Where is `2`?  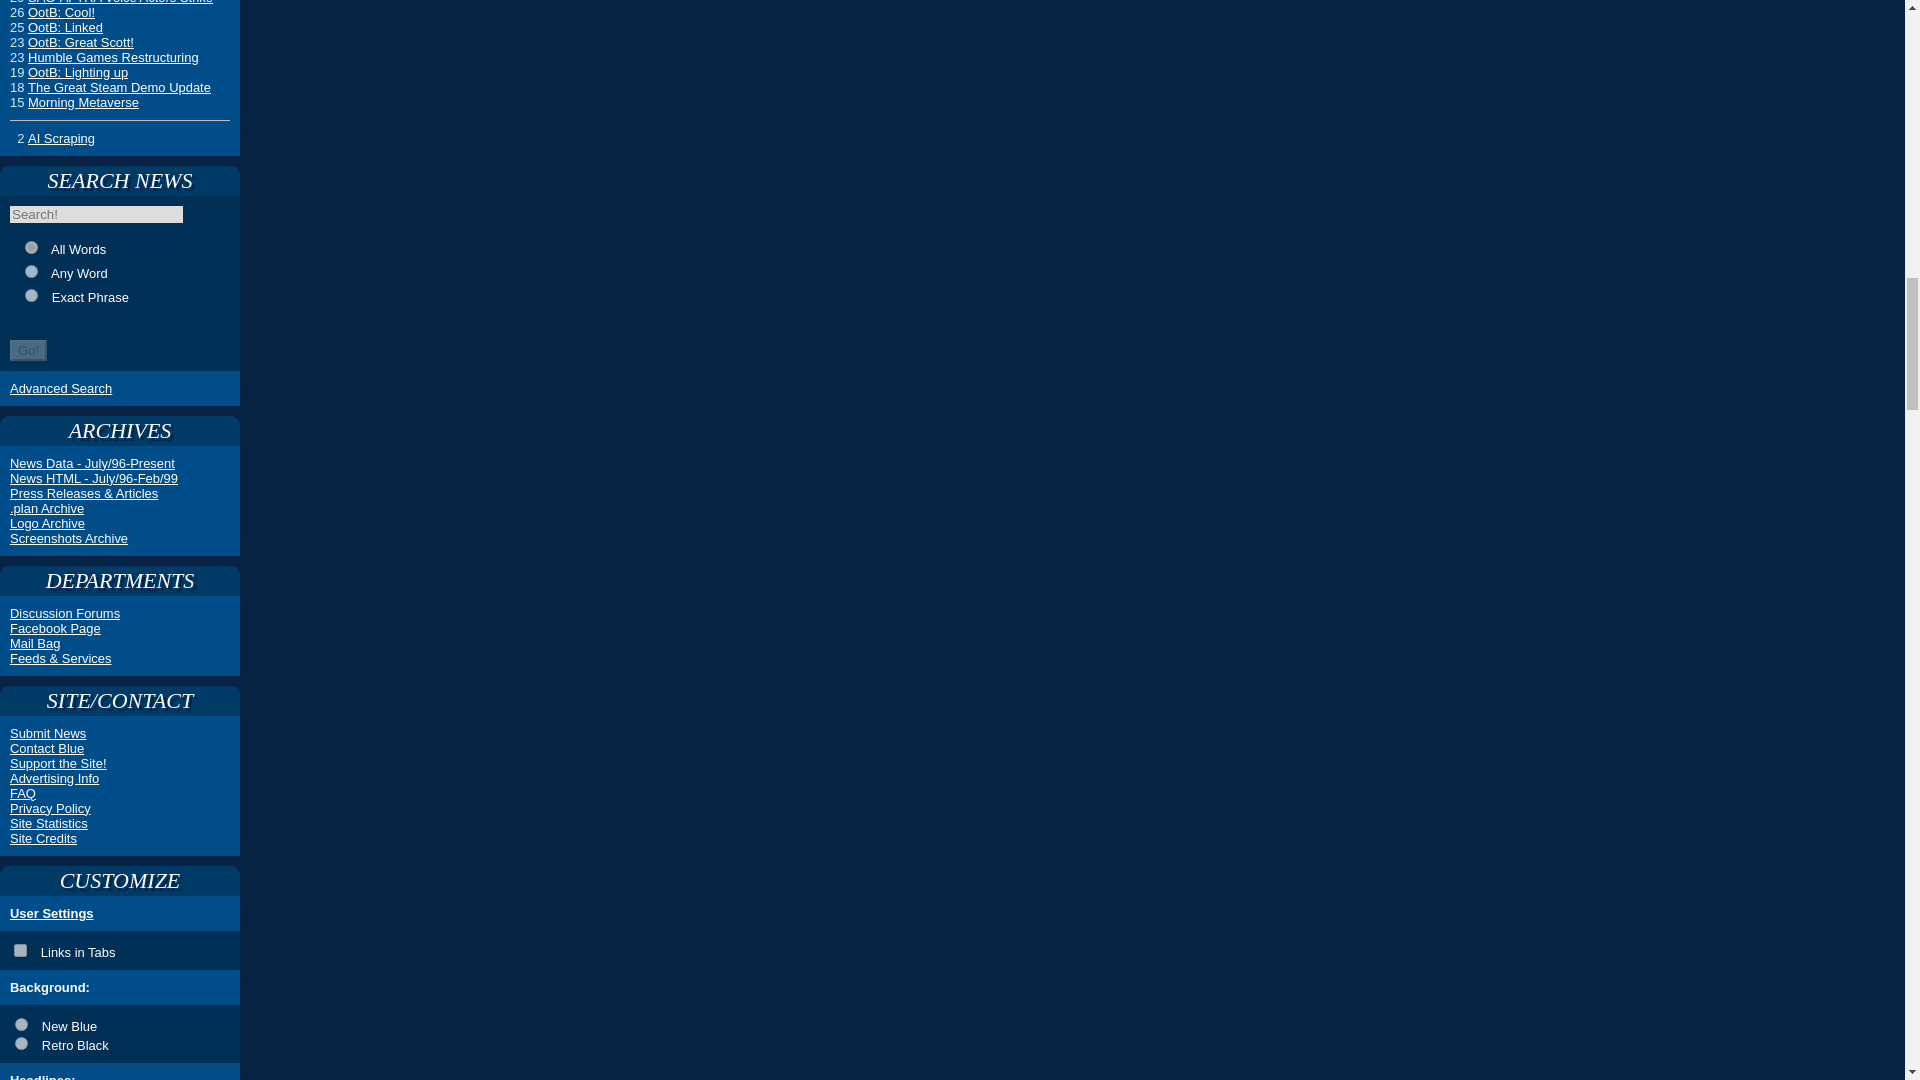
2 is located at coordinates (31, 270).